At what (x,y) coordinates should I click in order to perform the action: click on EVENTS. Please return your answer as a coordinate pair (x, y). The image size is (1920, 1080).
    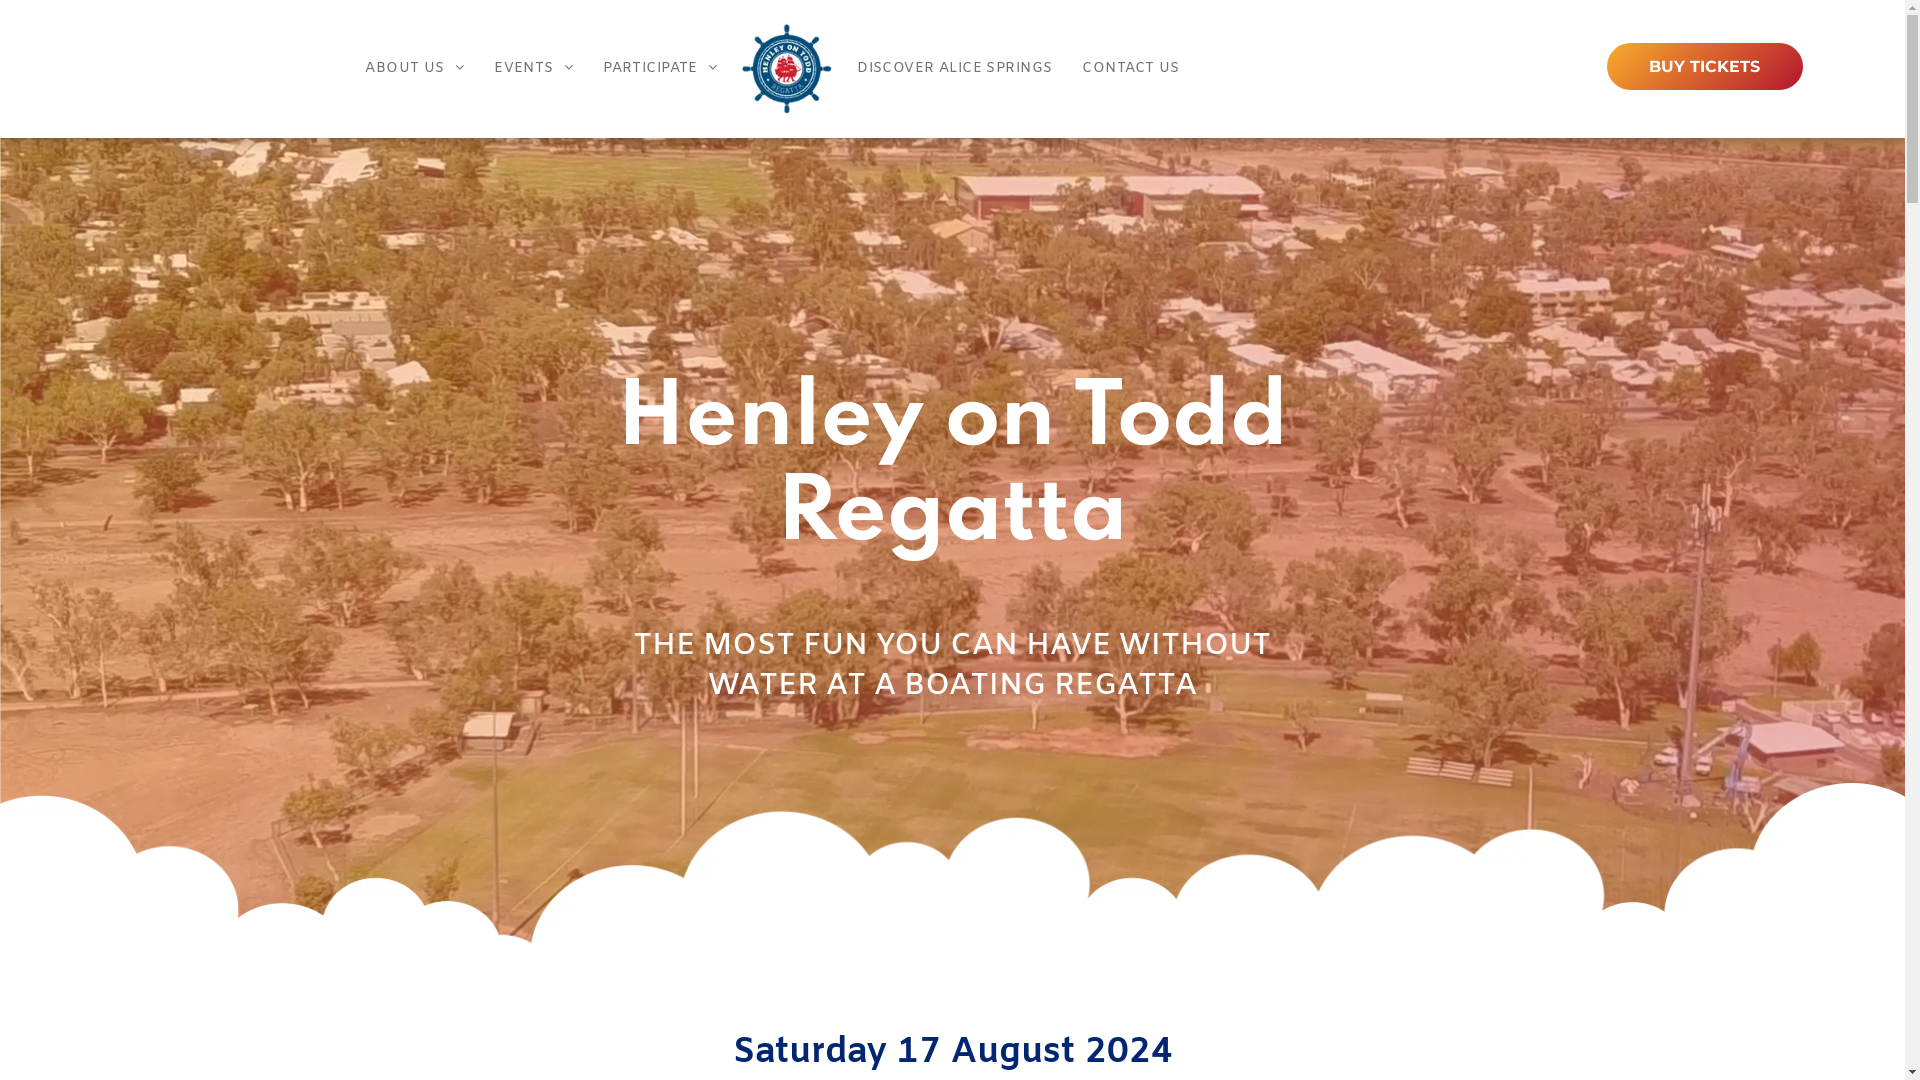
    Looking at the image, I should click on (534, 70).